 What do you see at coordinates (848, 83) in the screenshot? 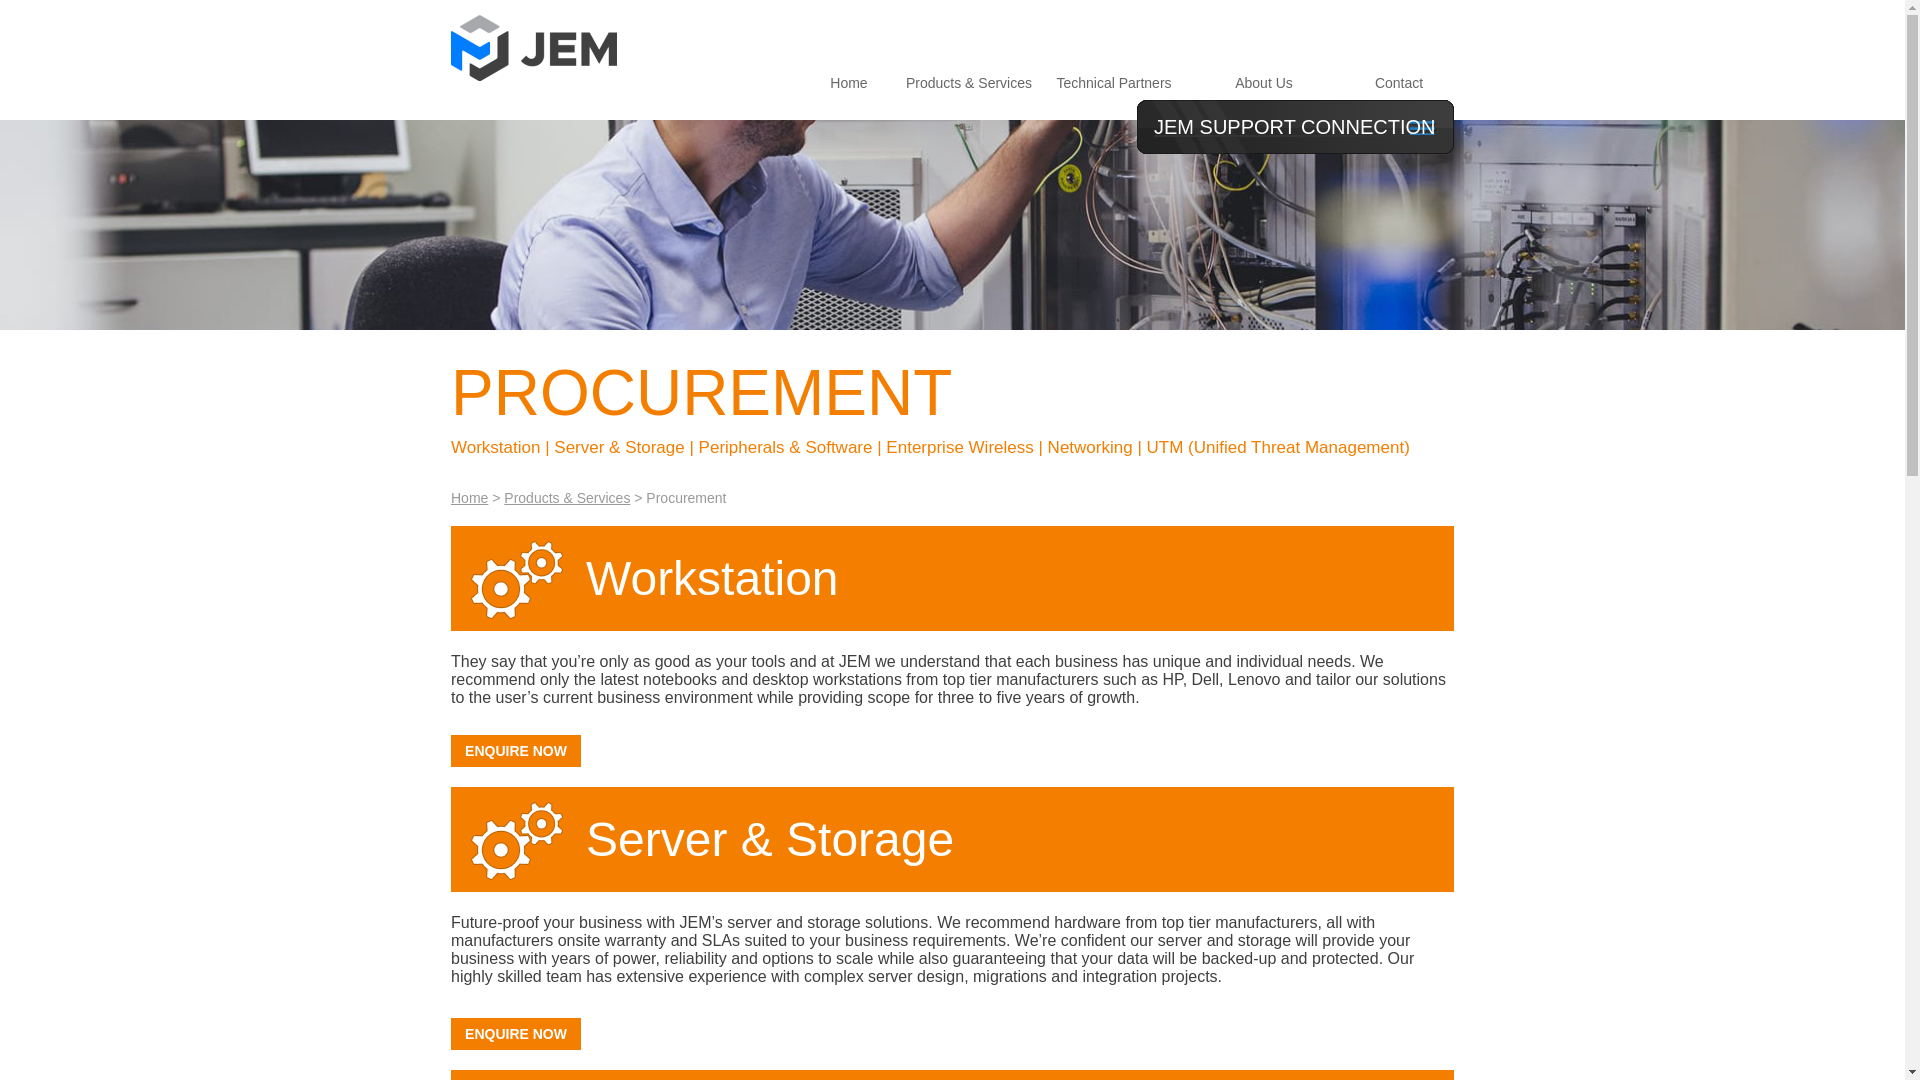
I see `Home` at bounding box center [848, 83].